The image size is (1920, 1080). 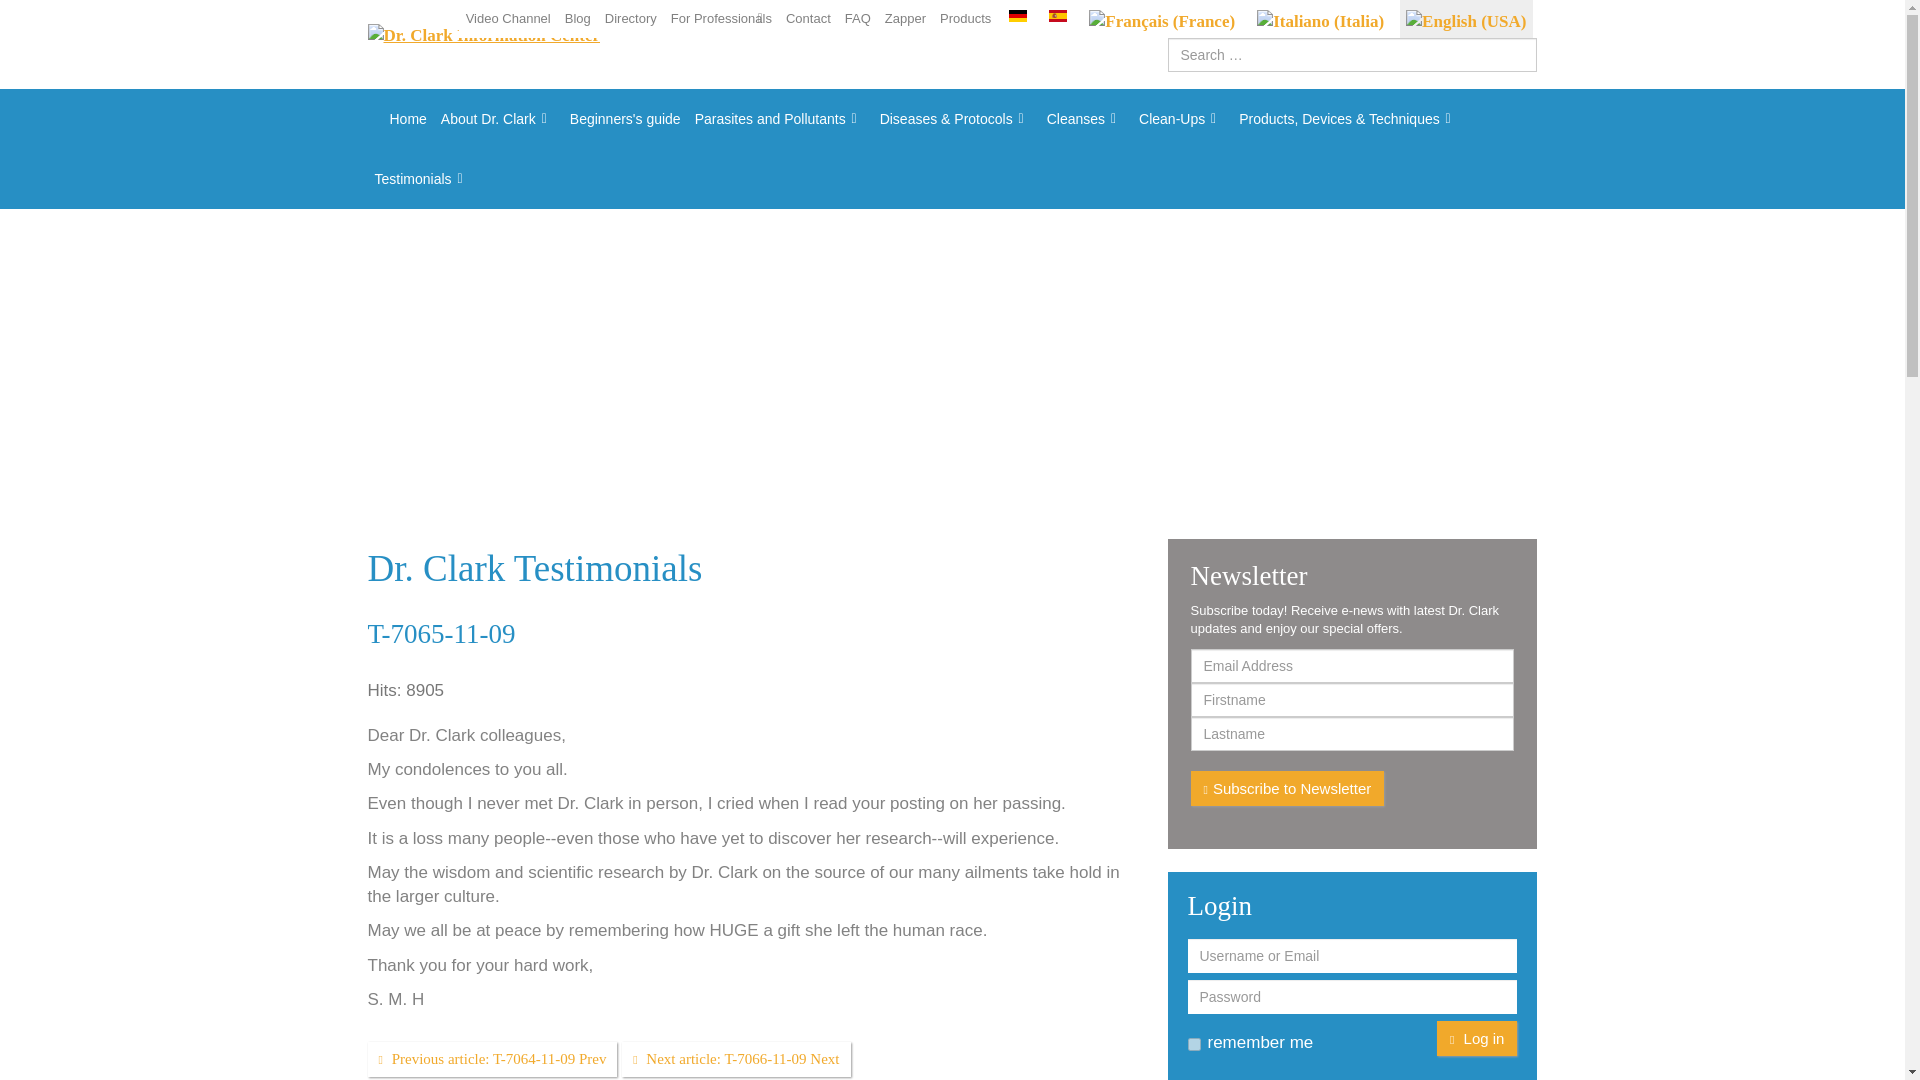 I want to click on Zapper, so click(x=905, y=18).